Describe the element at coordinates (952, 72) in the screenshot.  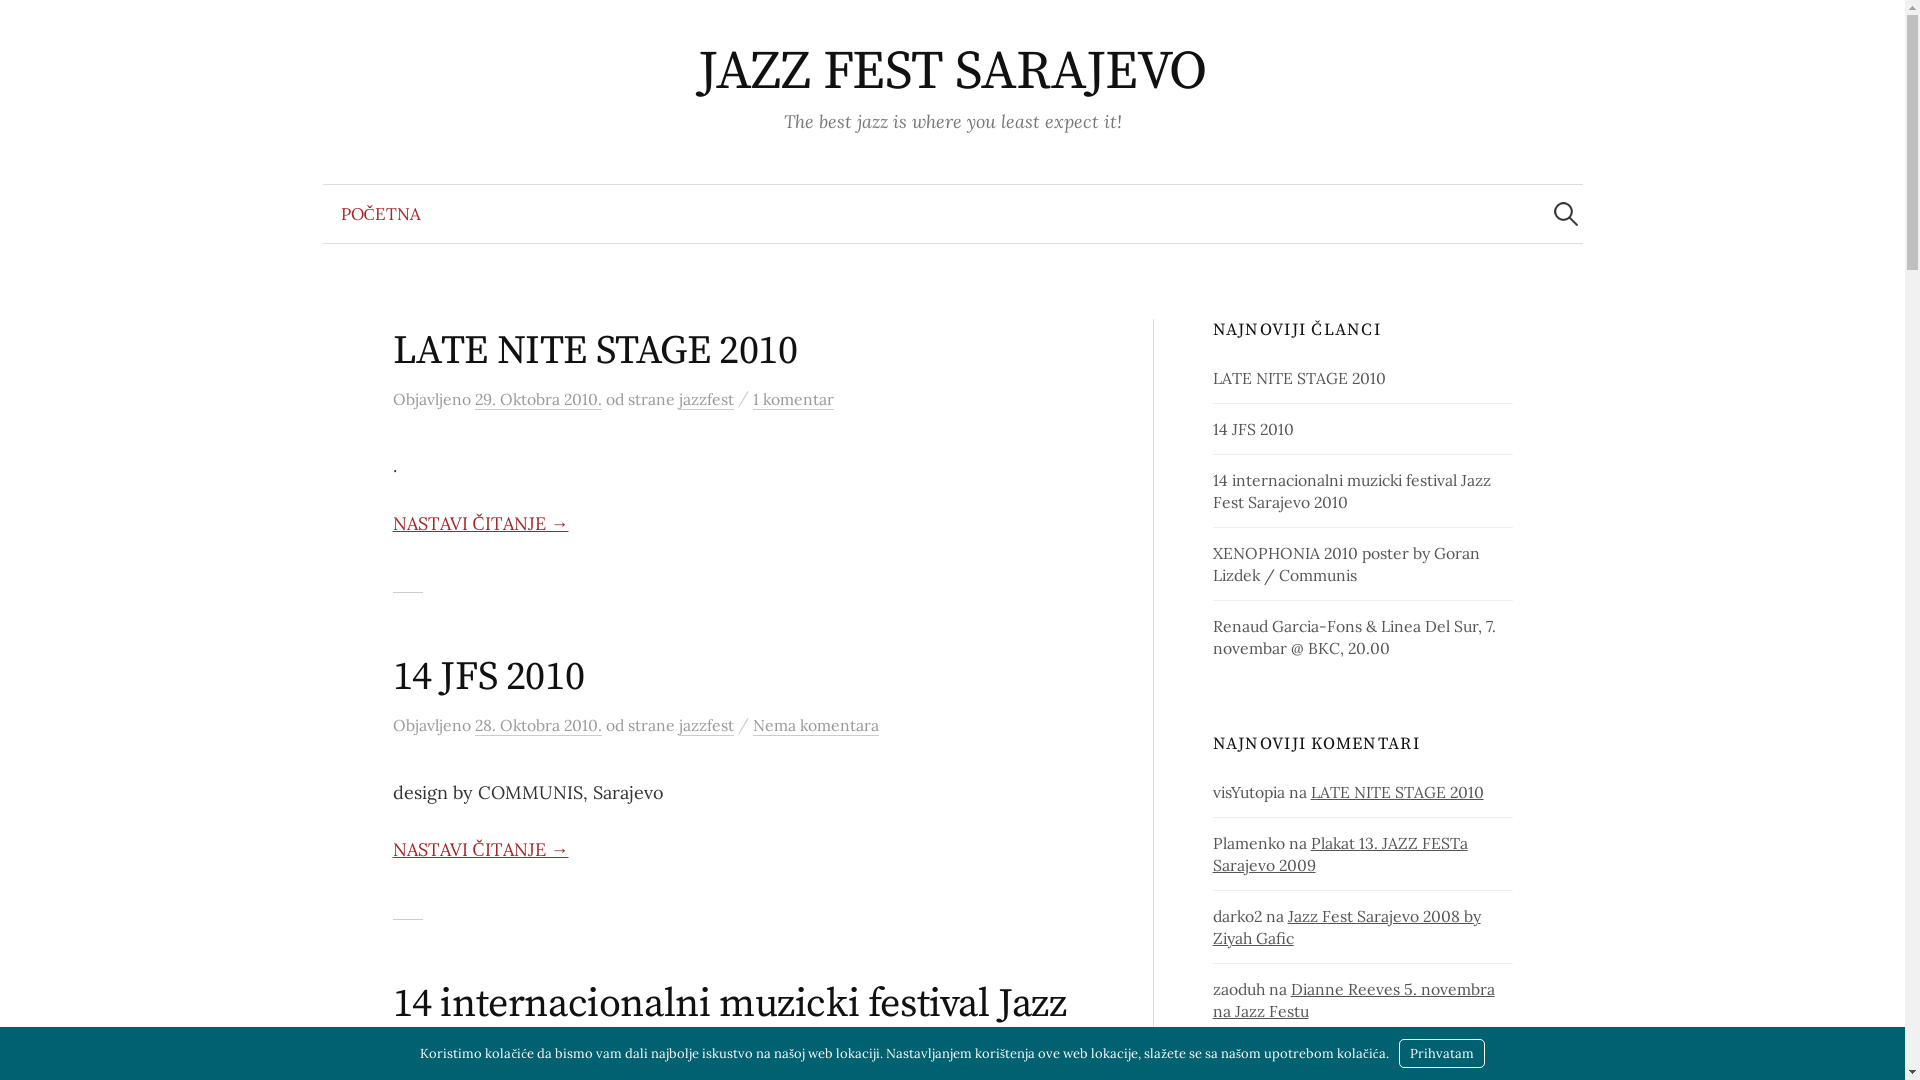
I see `JAZZ FEST SARAJEVO` at that location.